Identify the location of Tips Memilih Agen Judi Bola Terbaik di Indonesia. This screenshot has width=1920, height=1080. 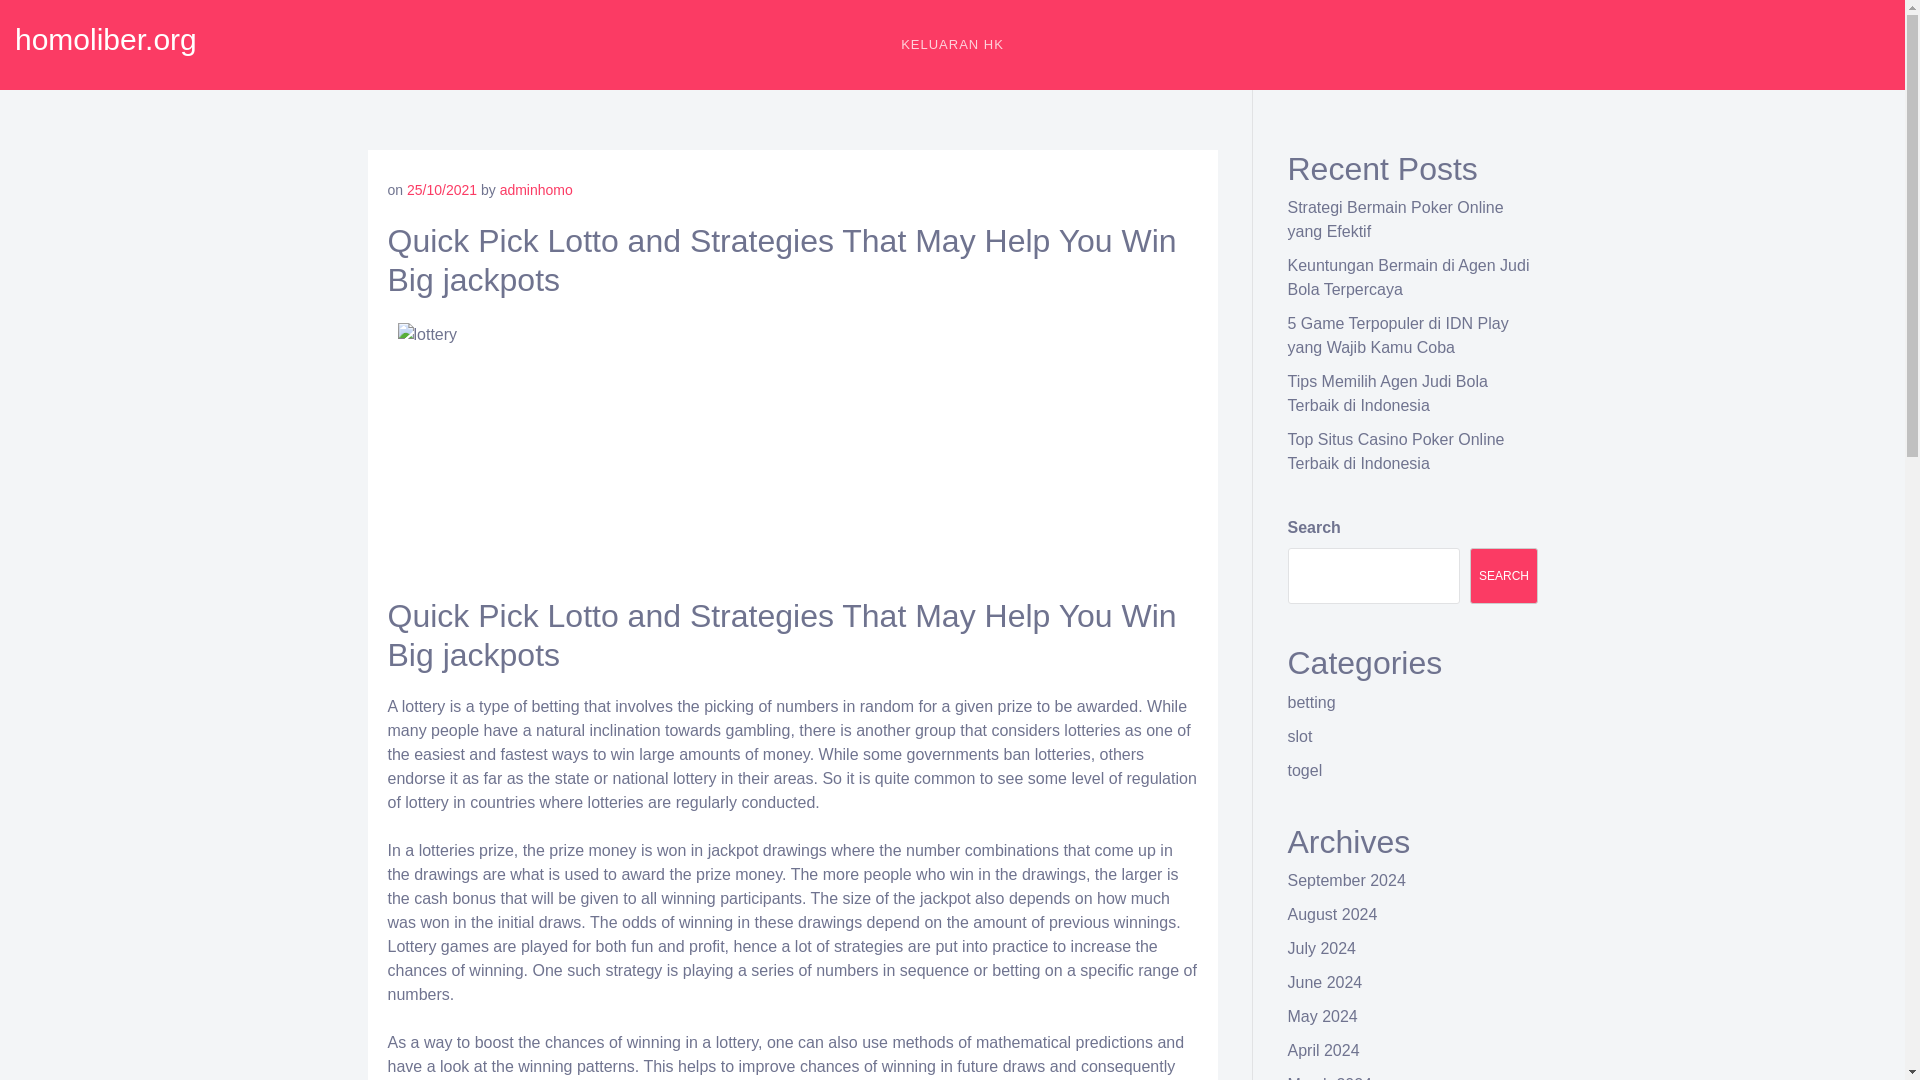
(1388, 392).